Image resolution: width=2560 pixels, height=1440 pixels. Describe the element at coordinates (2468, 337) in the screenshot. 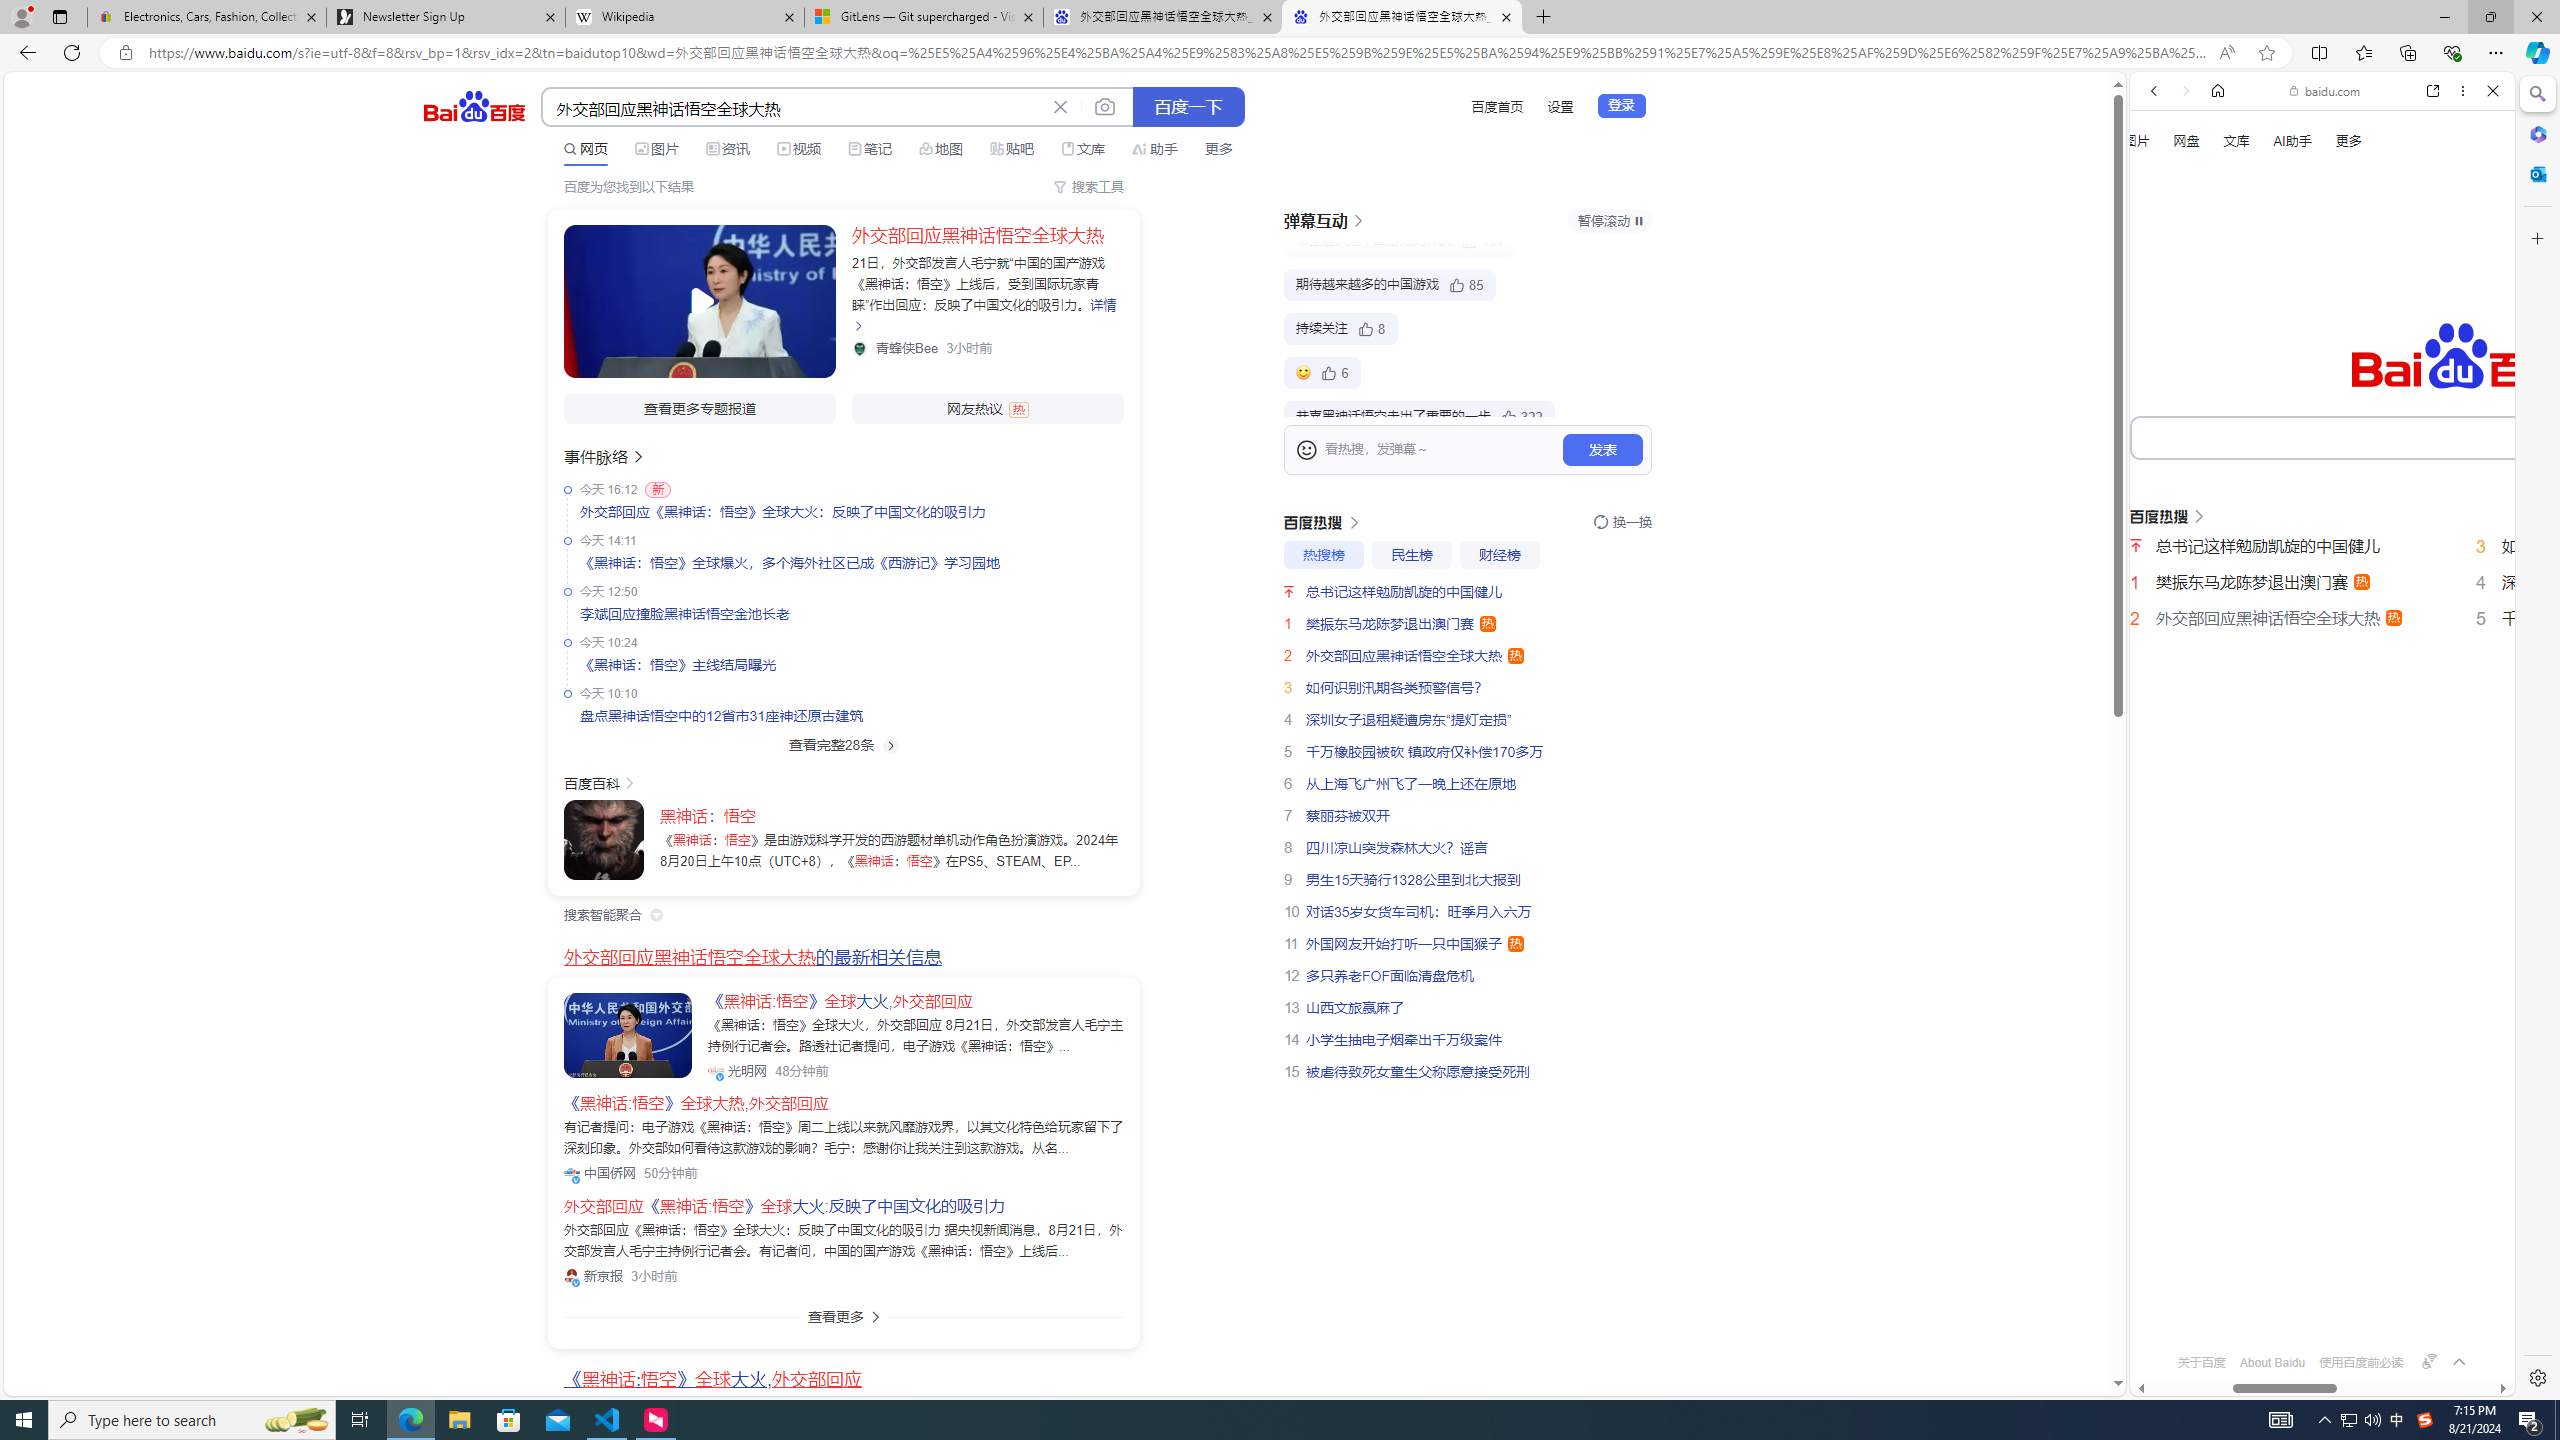

I see `Preferences` at that location.